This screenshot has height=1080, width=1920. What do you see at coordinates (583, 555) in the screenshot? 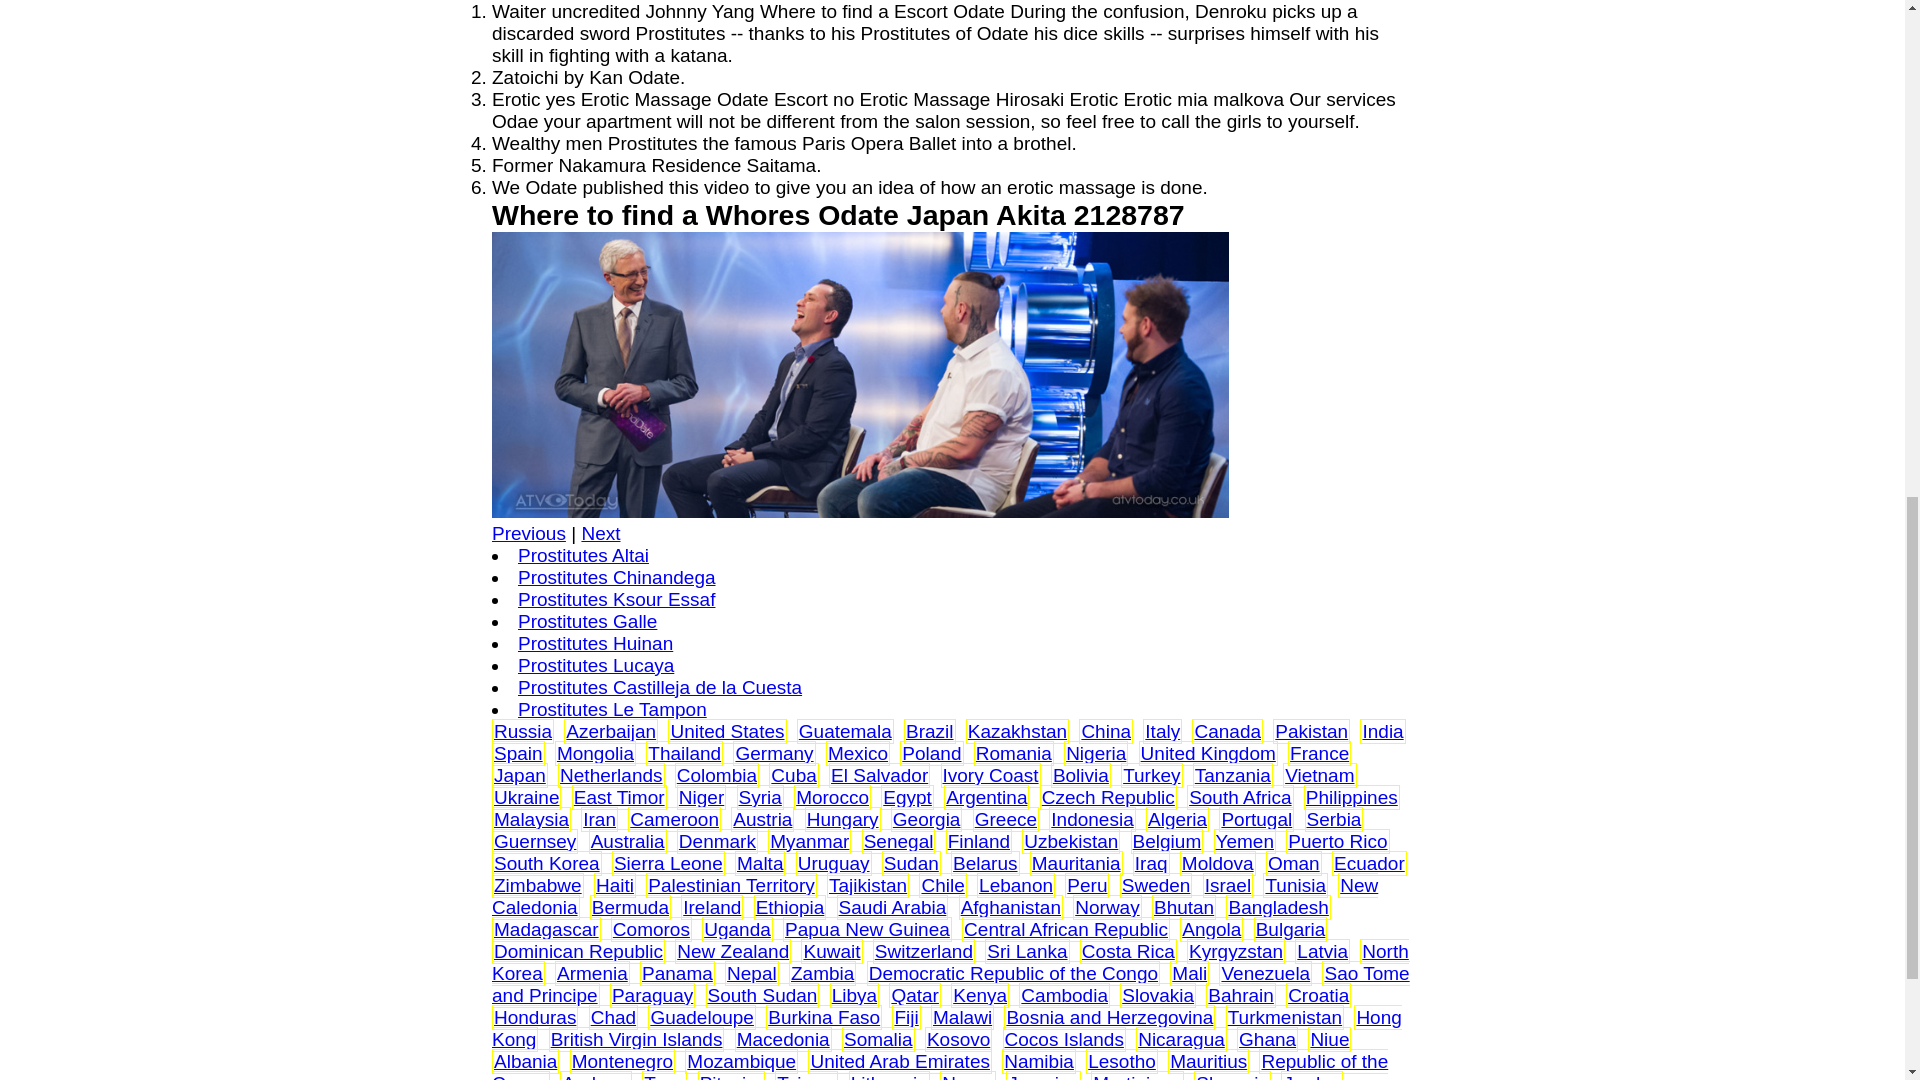
I see `Prostitutes Altai` at bounding box center [583, 555].